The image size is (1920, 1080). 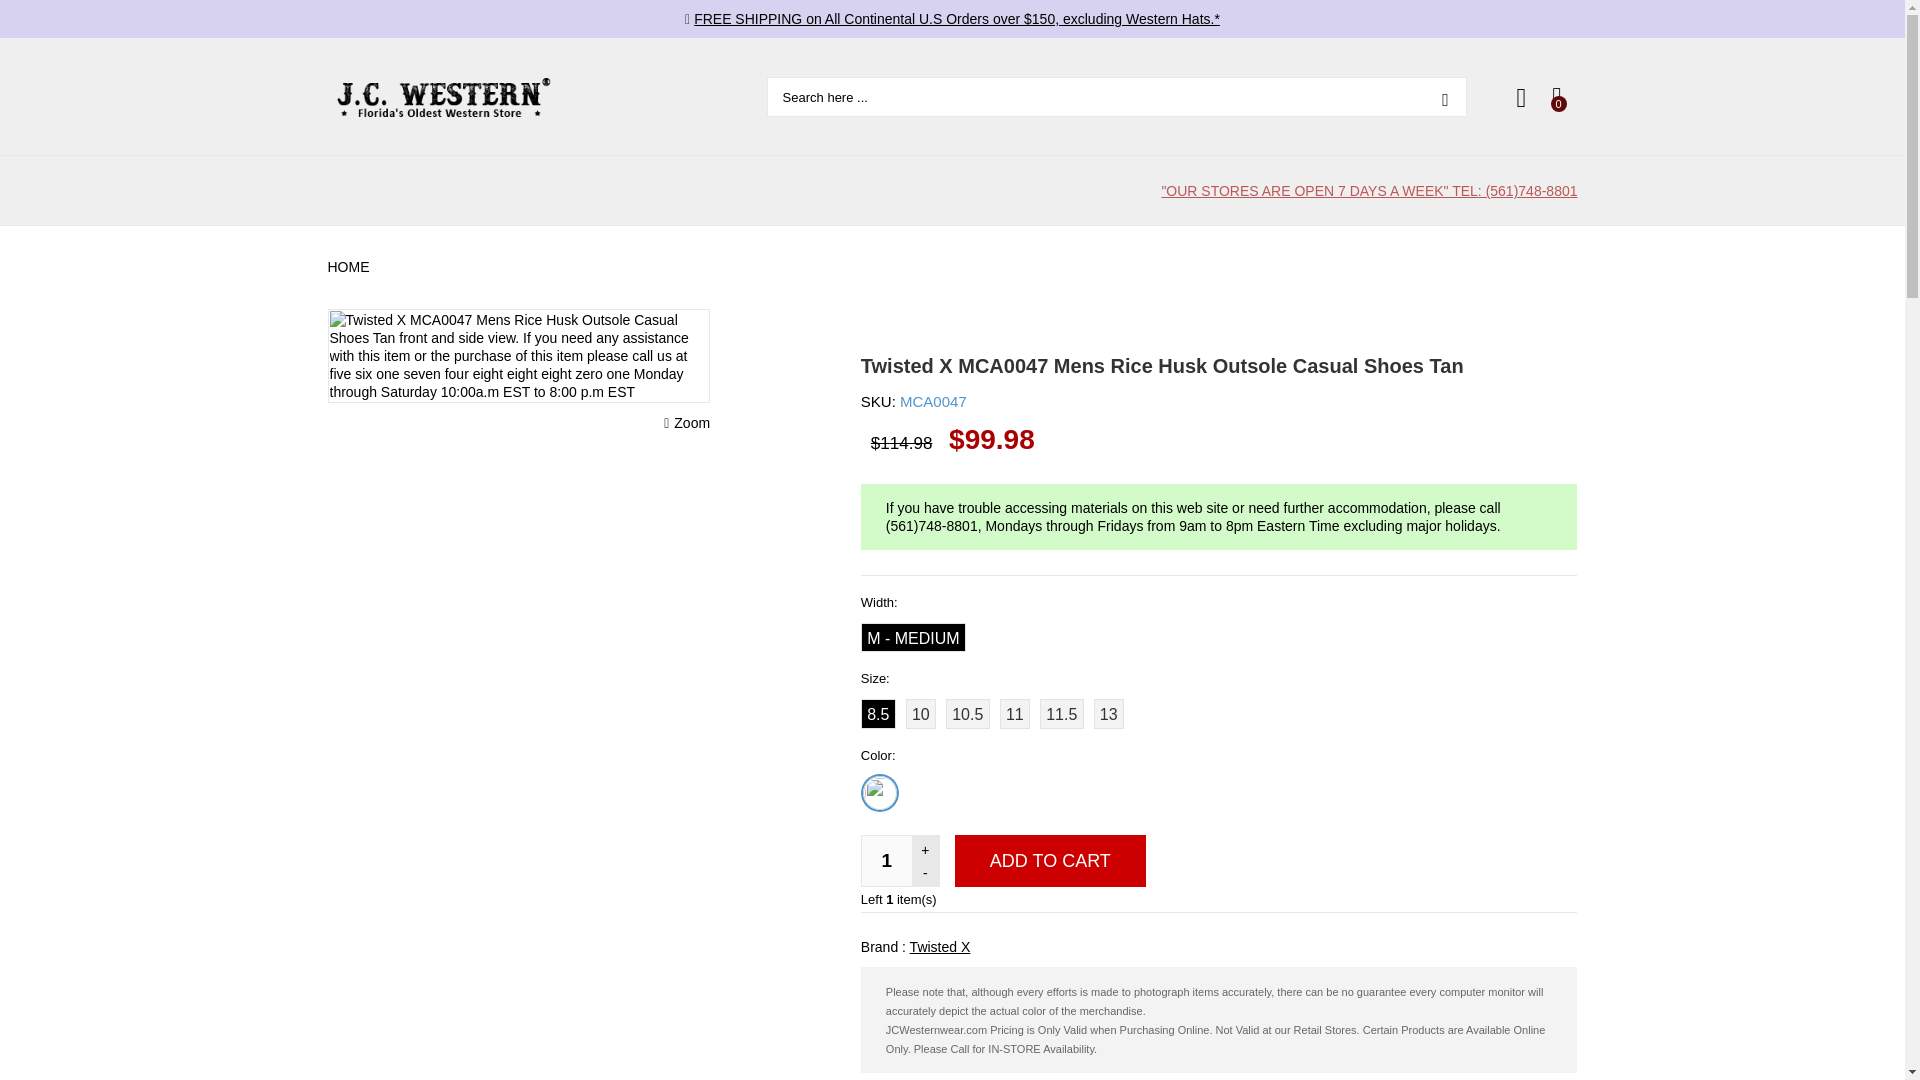 What do you see at coordinates (1050, 860) in the screenshot?
I see `Add to Cart` at bounding box center [1050, 860].